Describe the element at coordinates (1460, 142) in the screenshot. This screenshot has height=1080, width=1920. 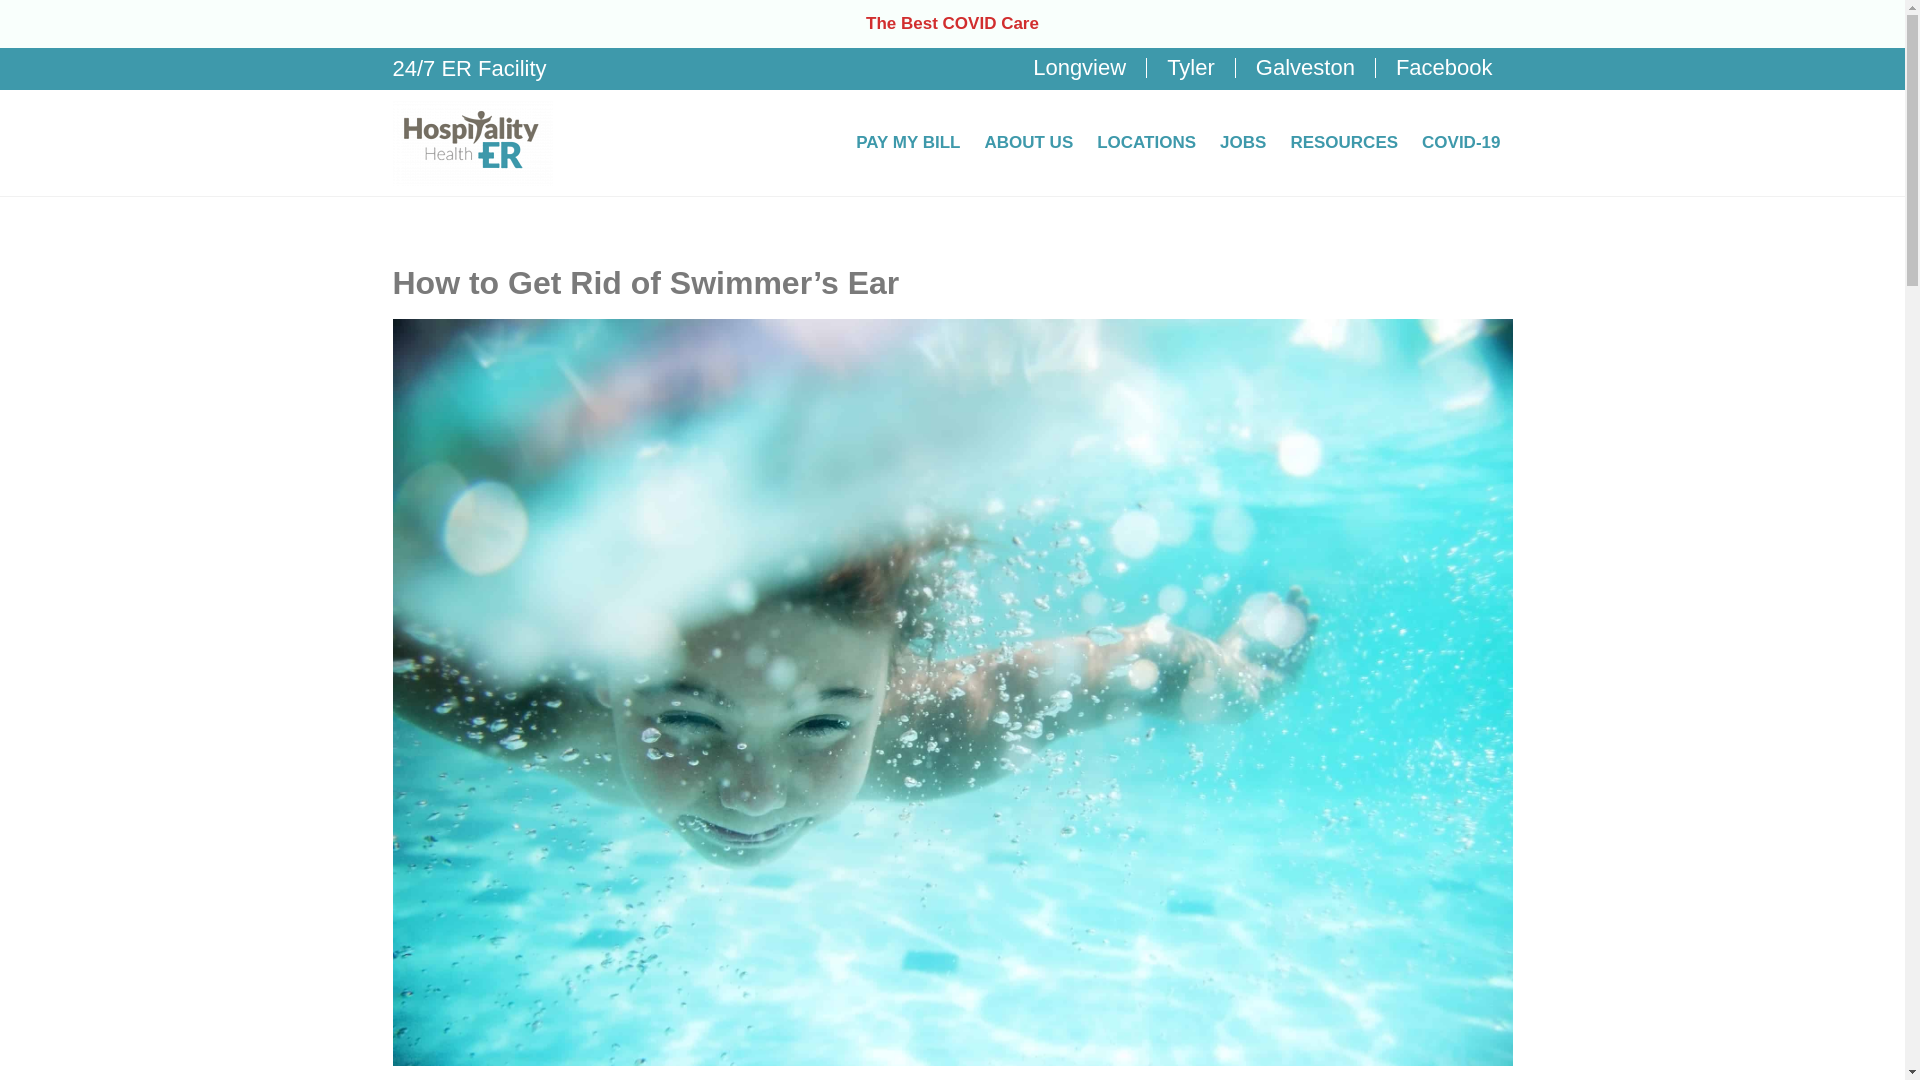
I see `COVID-19` at that location.